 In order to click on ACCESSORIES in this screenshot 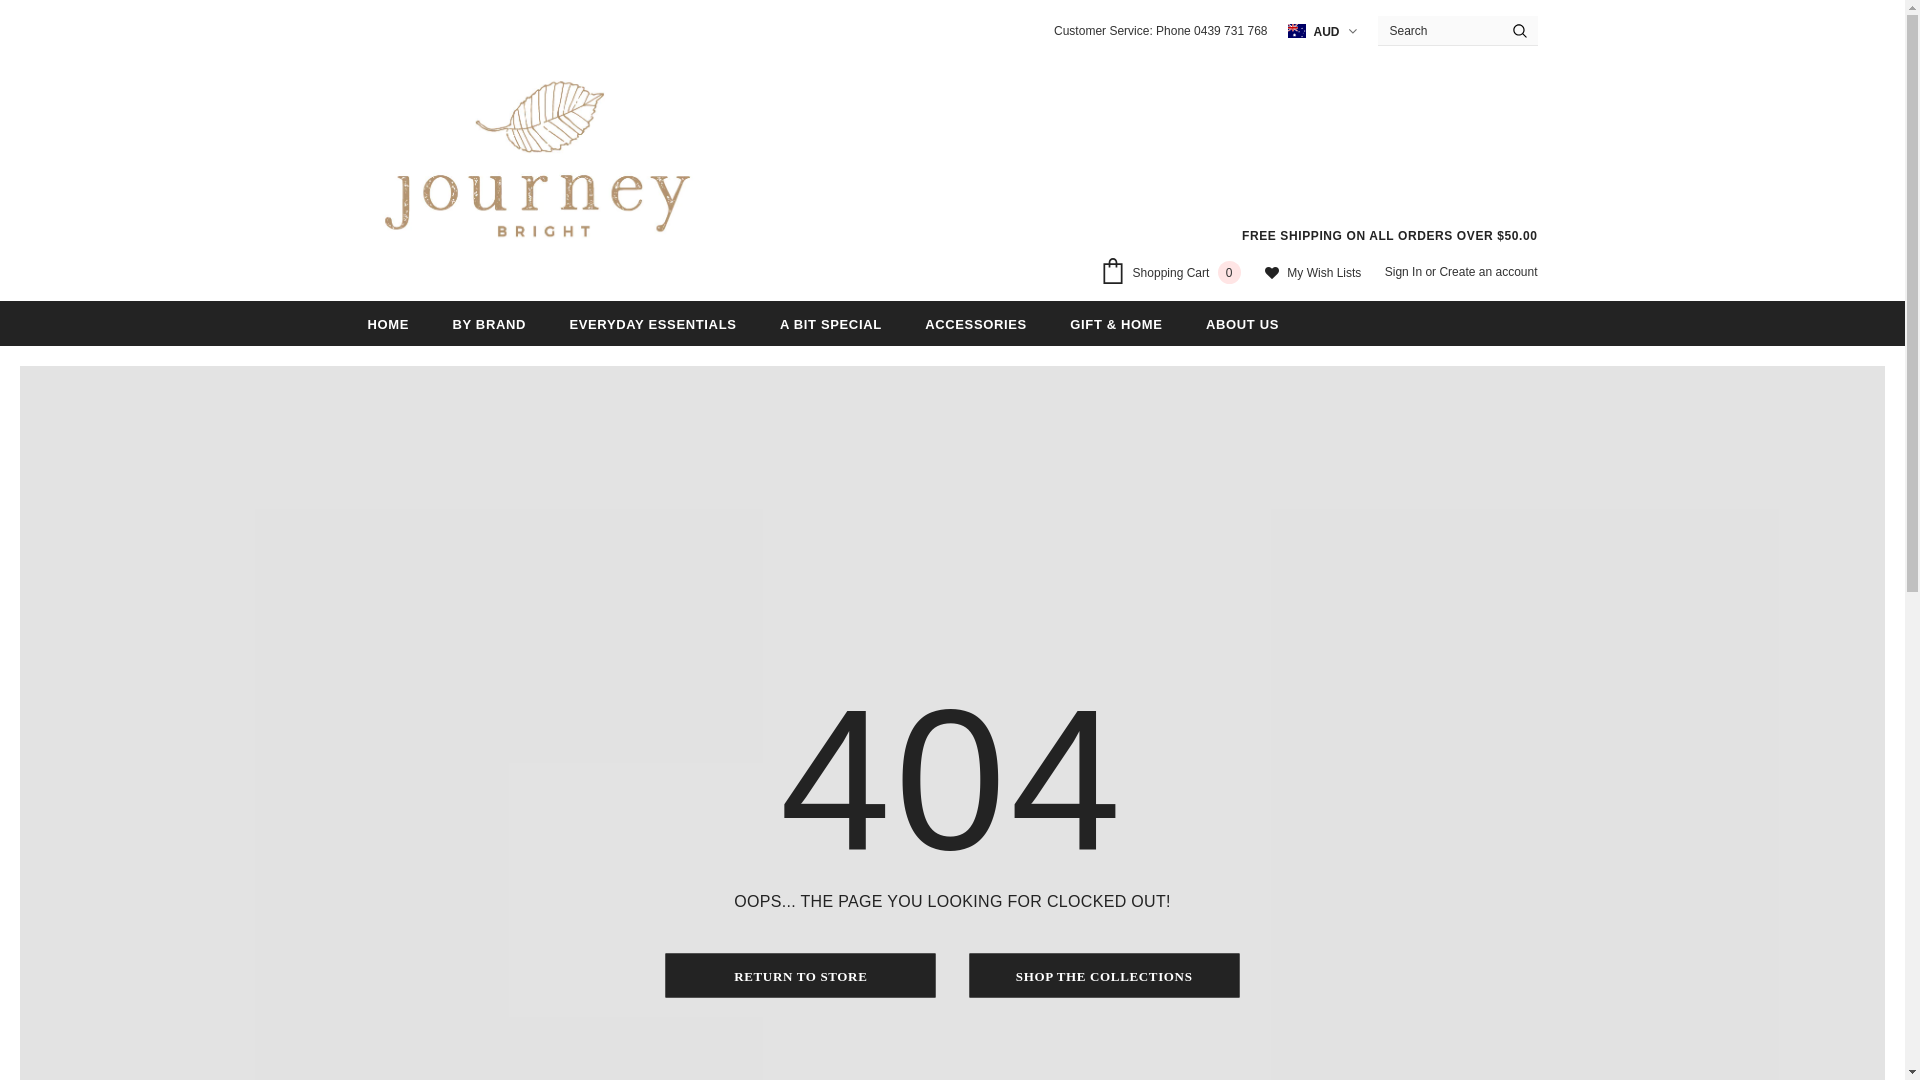, I will do `click(976, 324)`.